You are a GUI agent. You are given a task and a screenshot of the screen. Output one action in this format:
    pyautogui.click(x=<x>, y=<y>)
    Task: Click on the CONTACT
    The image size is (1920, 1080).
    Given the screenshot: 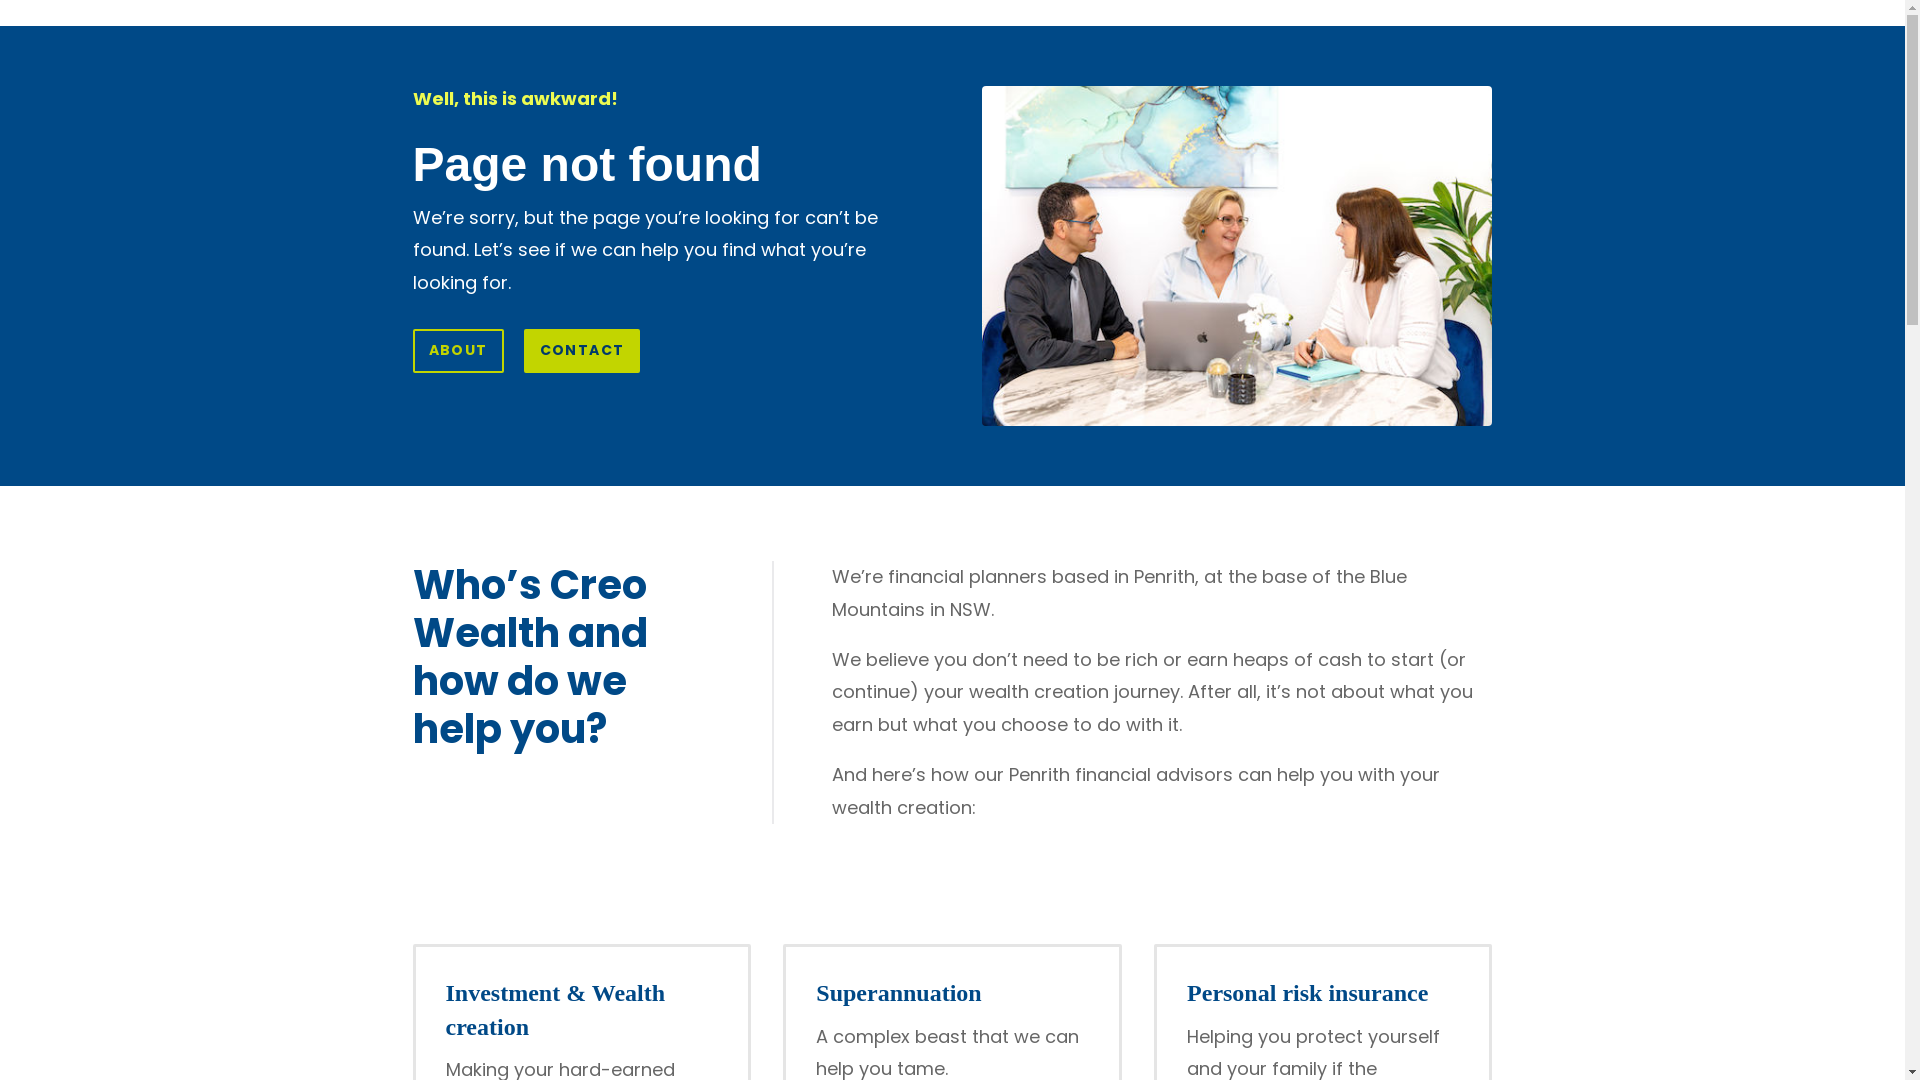 What is the action you would take?
    pyautogui.click(x=582, y=351)
    